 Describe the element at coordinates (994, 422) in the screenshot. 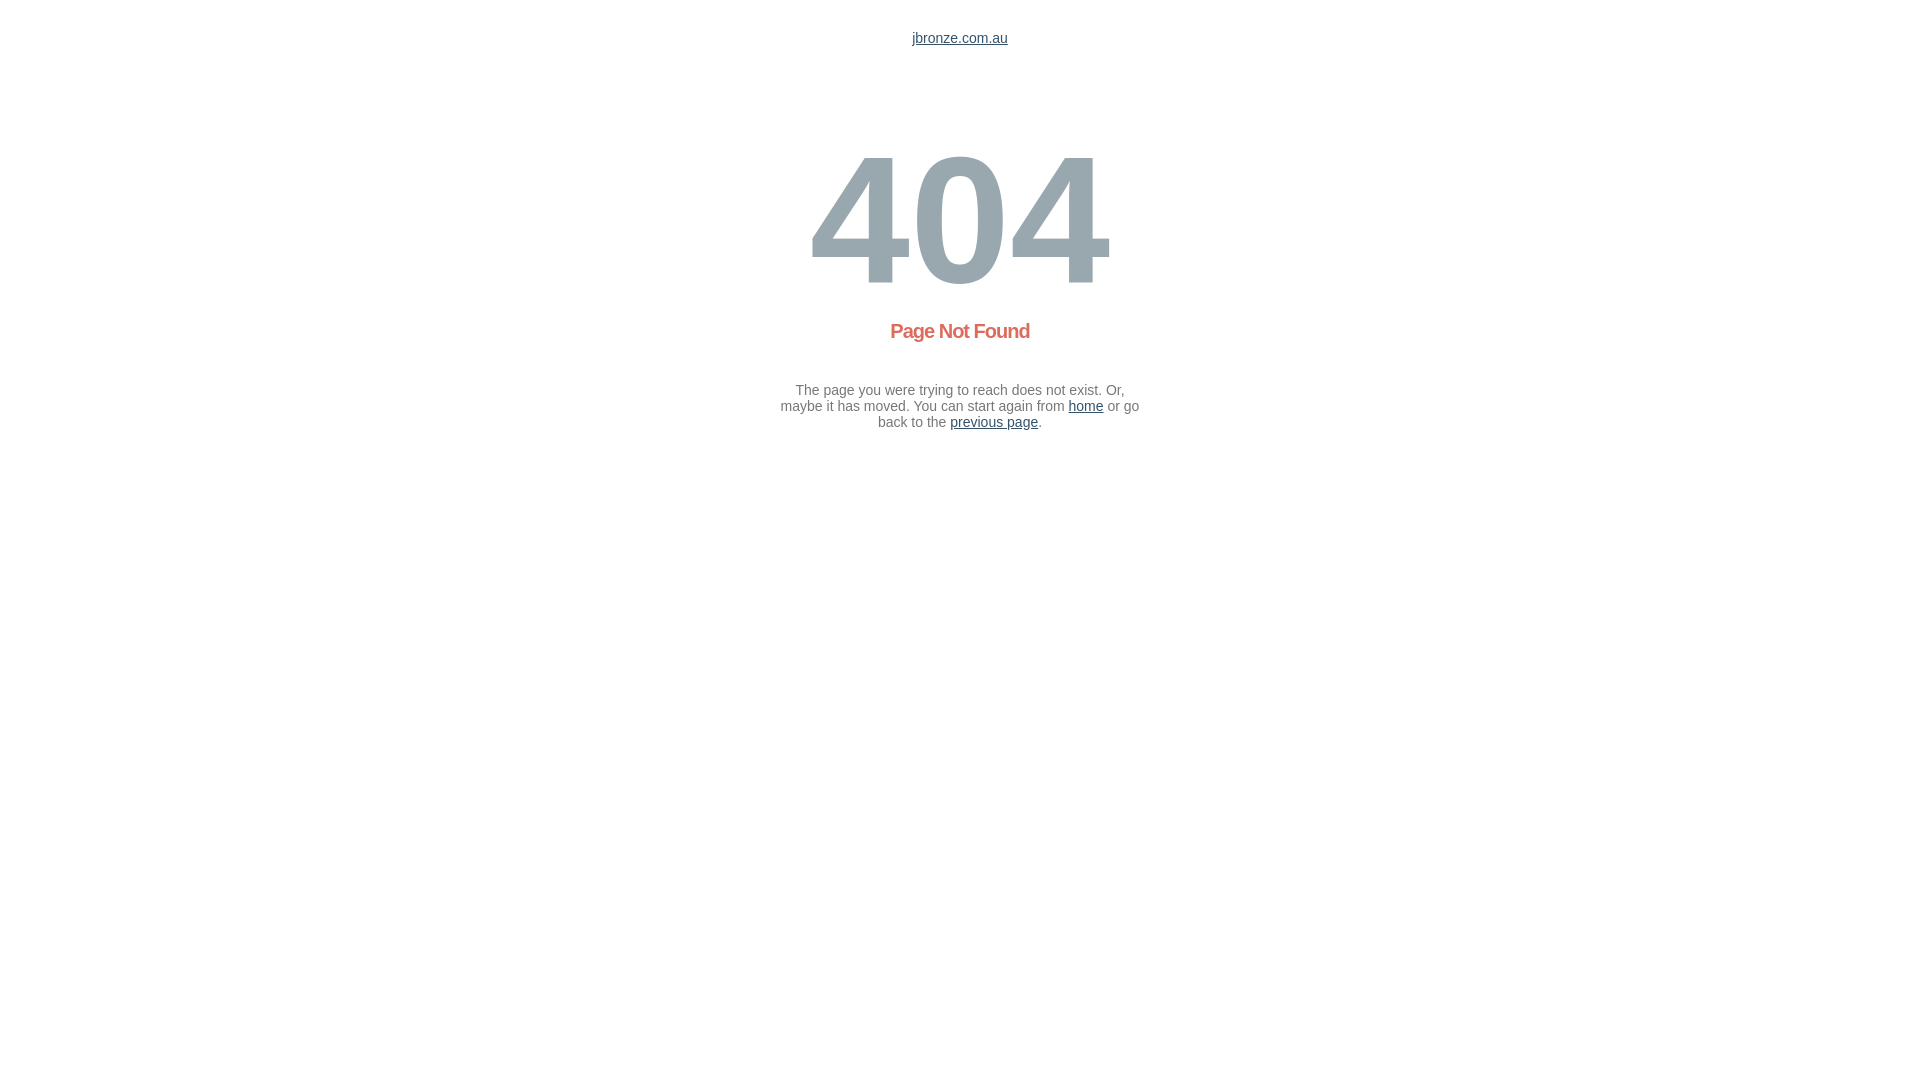

I see `previous page` at that location.